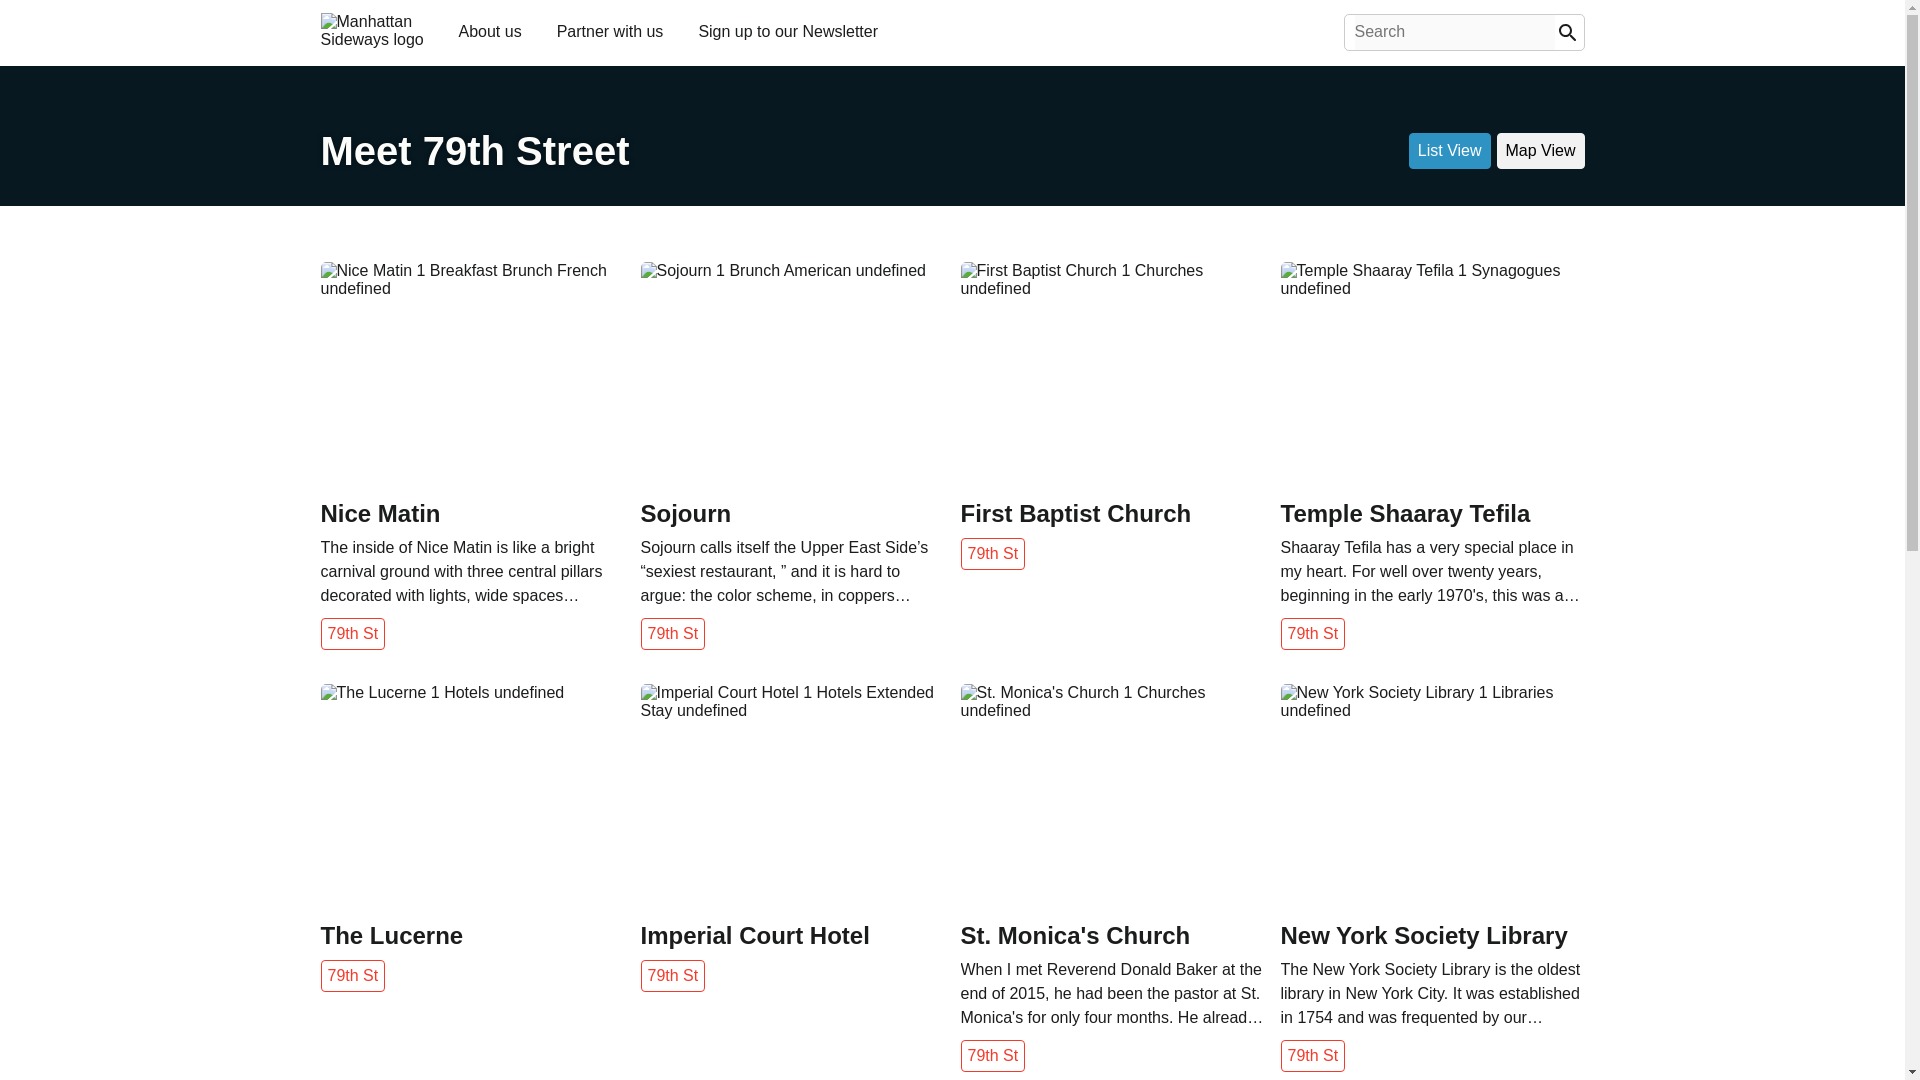 The height and width of the screenshot is (1080, 1920). I want to click on About us, so click(489, 30).